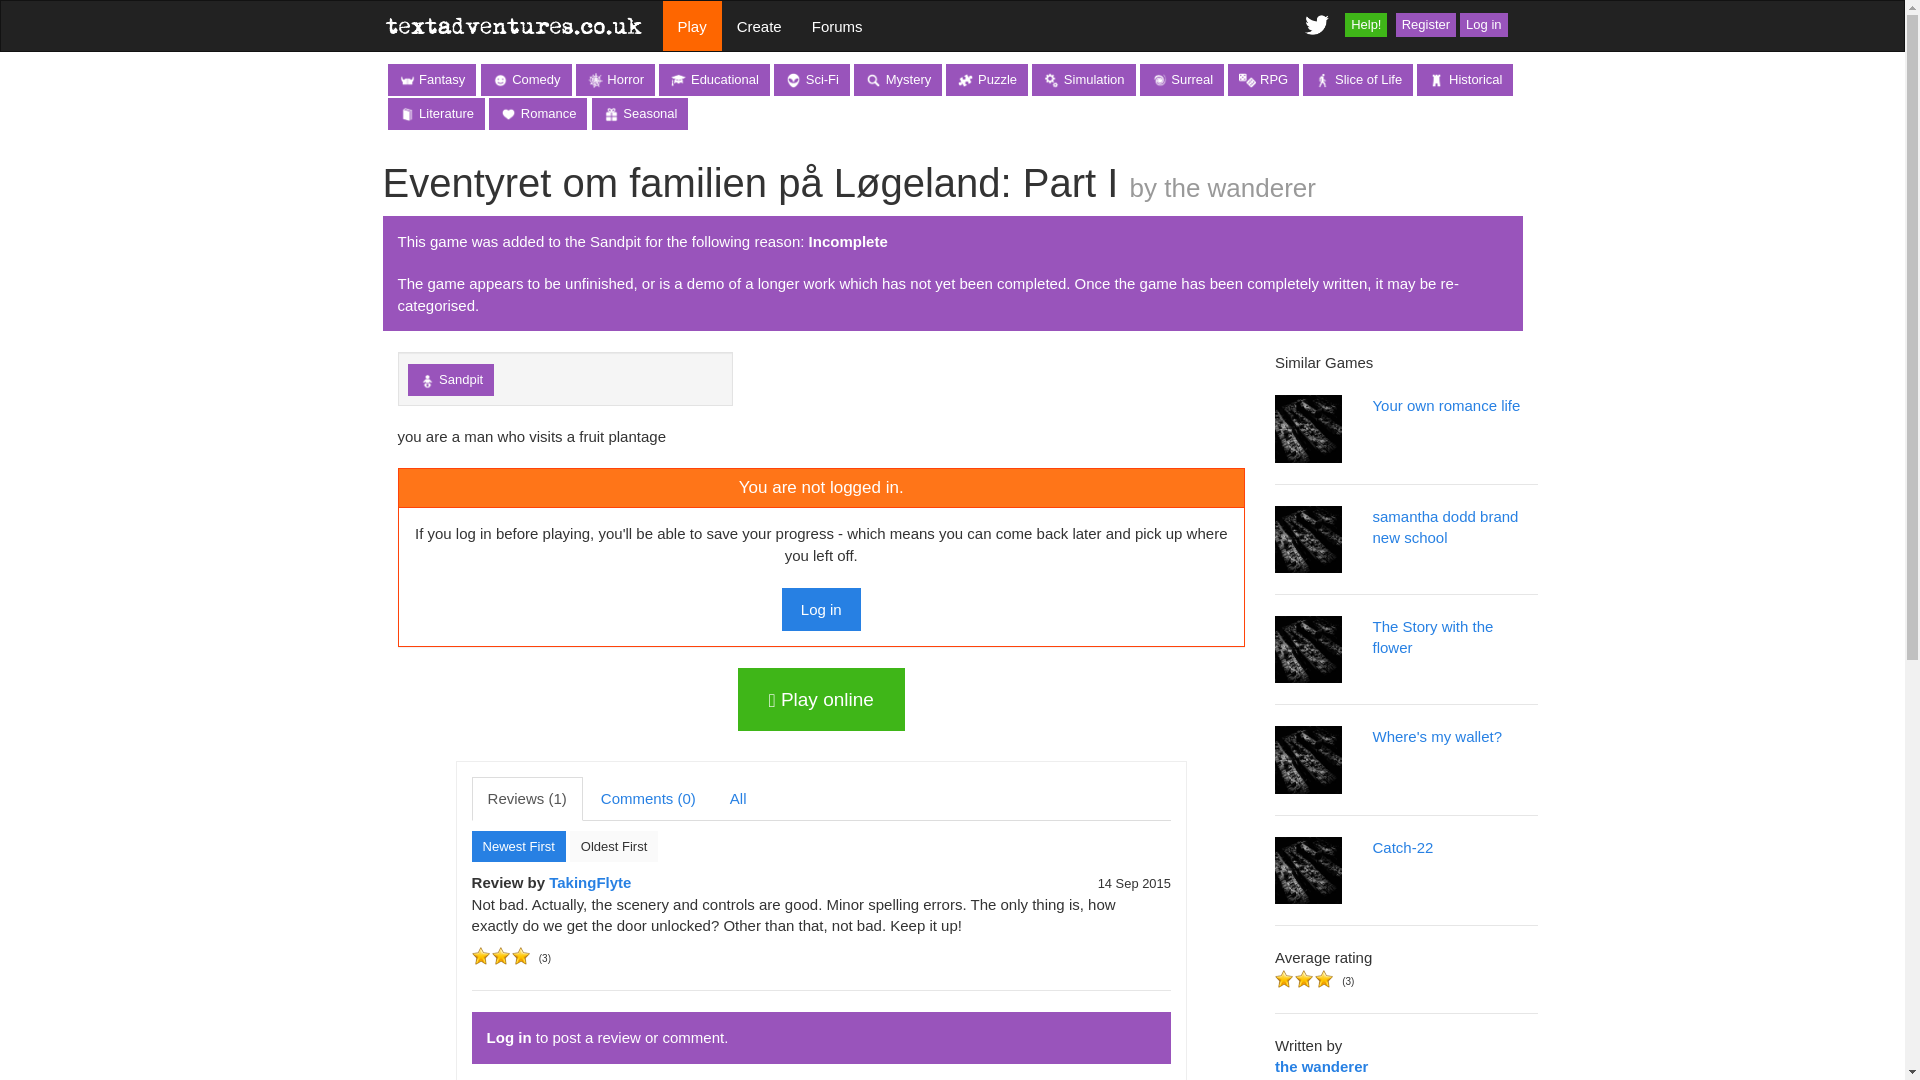 This screenshot has height=1080, width=1920. Describe the element at coordinates (692, 26) in the screenshot. I see `Play` at that location.